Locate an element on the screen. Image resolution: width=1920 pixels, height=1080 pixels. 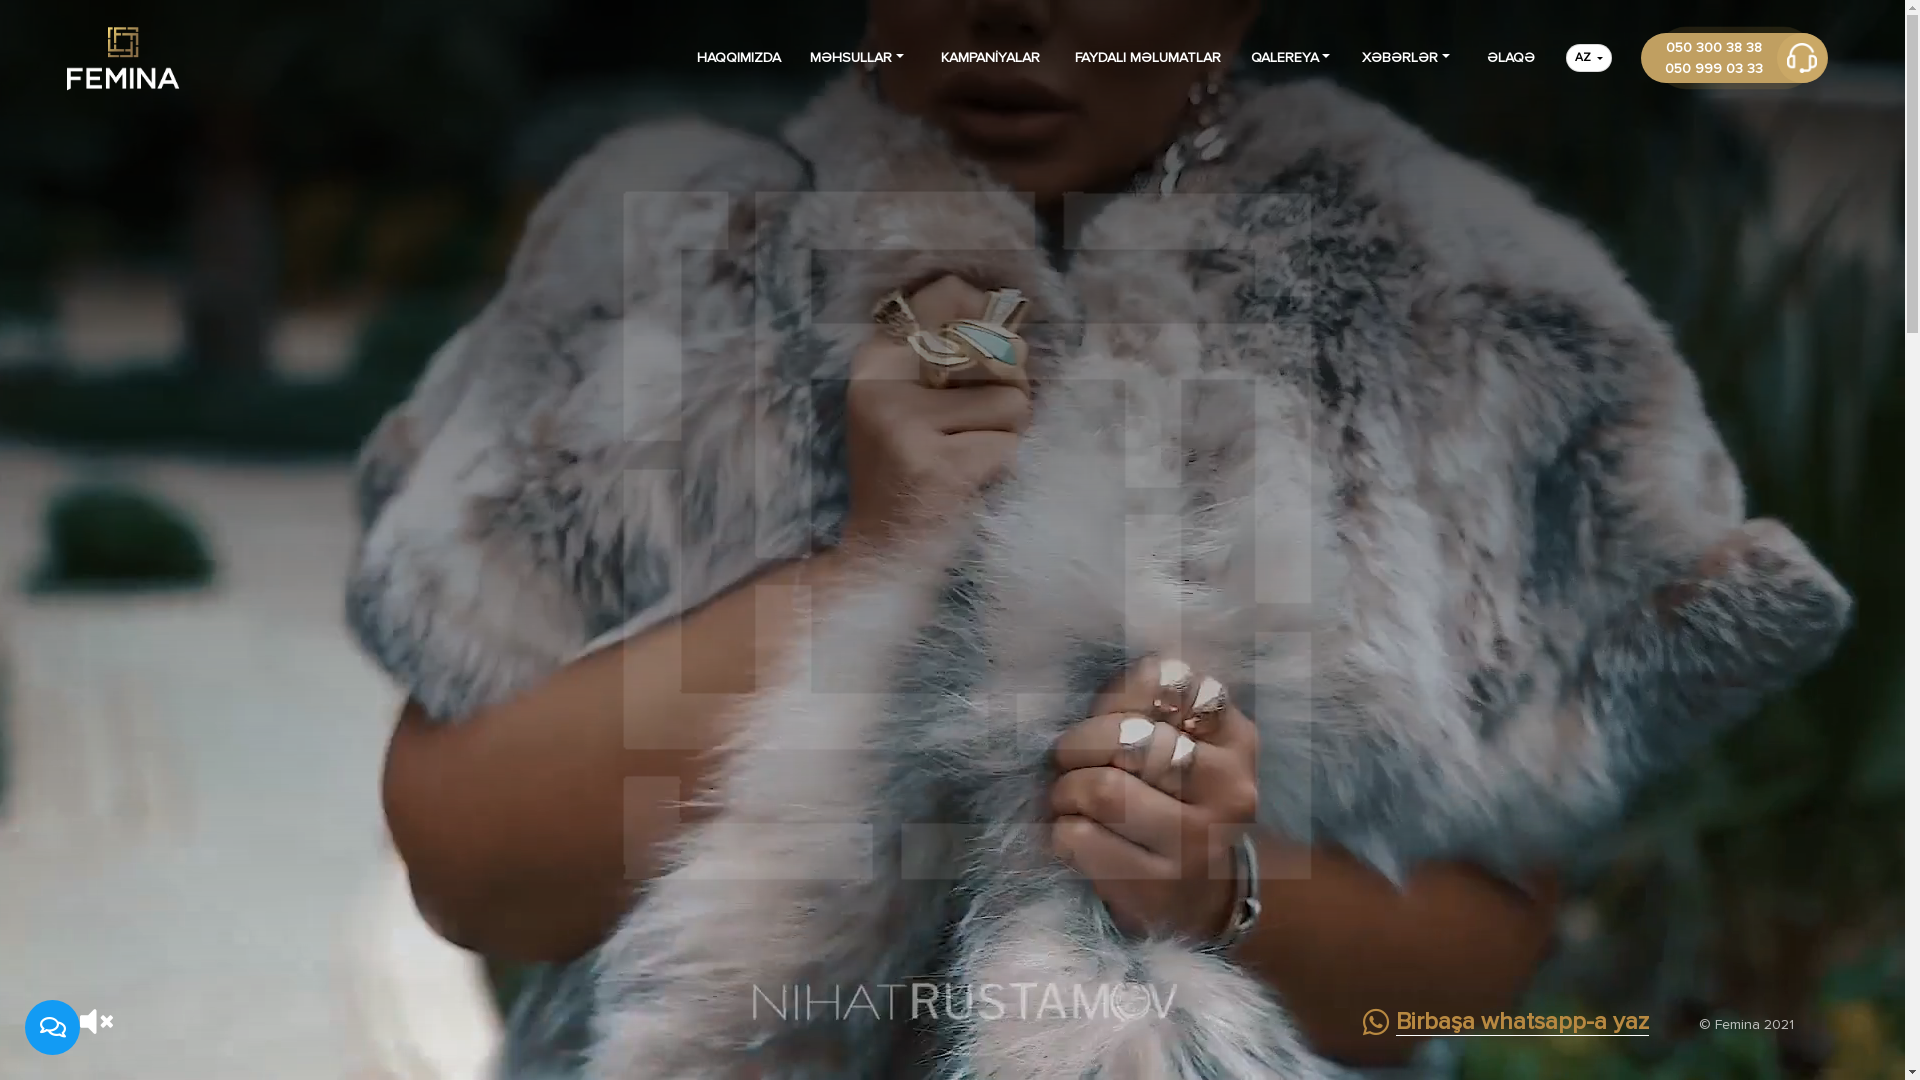
KAMPANIYALAR is located at coordinates (991, 58).